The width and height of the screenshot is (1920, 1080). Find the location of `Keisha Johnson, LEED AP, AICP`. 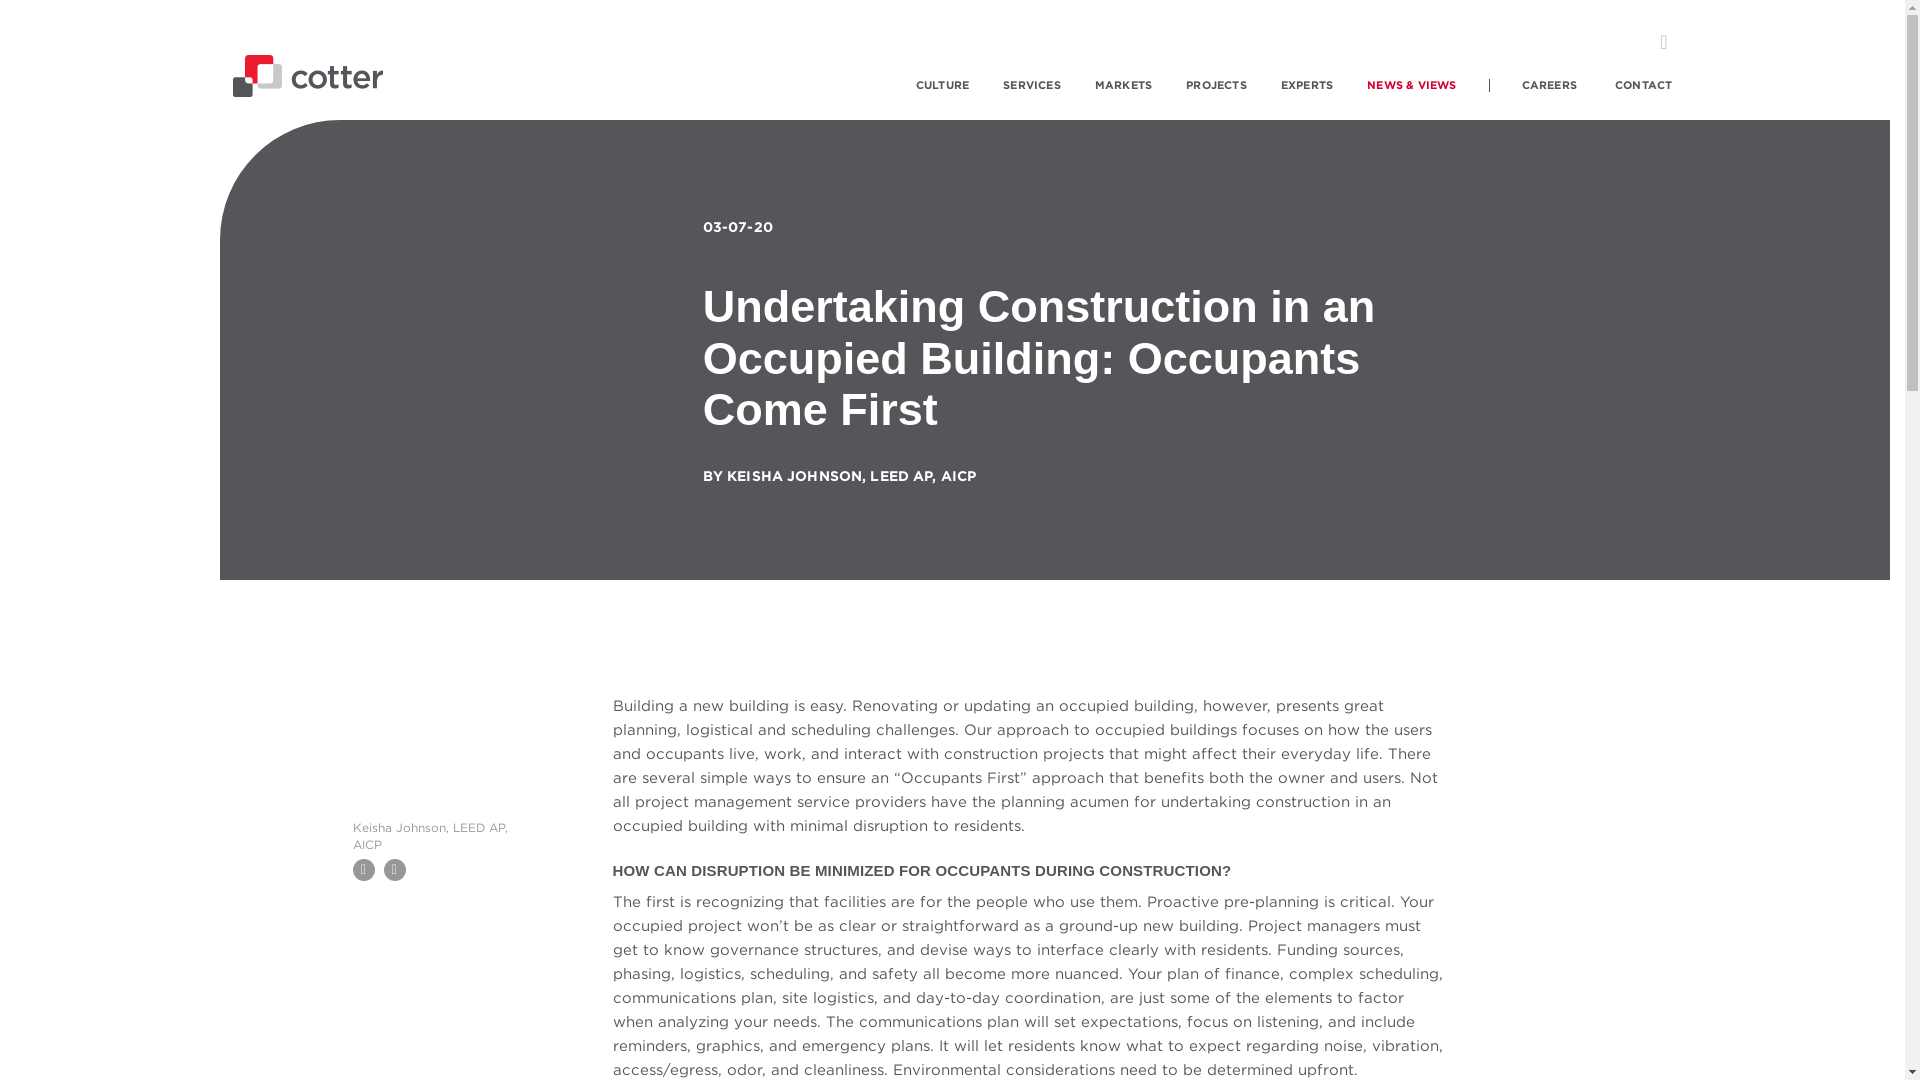

Keisha Johnson, LEED AP, AICP is located at coordinates (436, 776).